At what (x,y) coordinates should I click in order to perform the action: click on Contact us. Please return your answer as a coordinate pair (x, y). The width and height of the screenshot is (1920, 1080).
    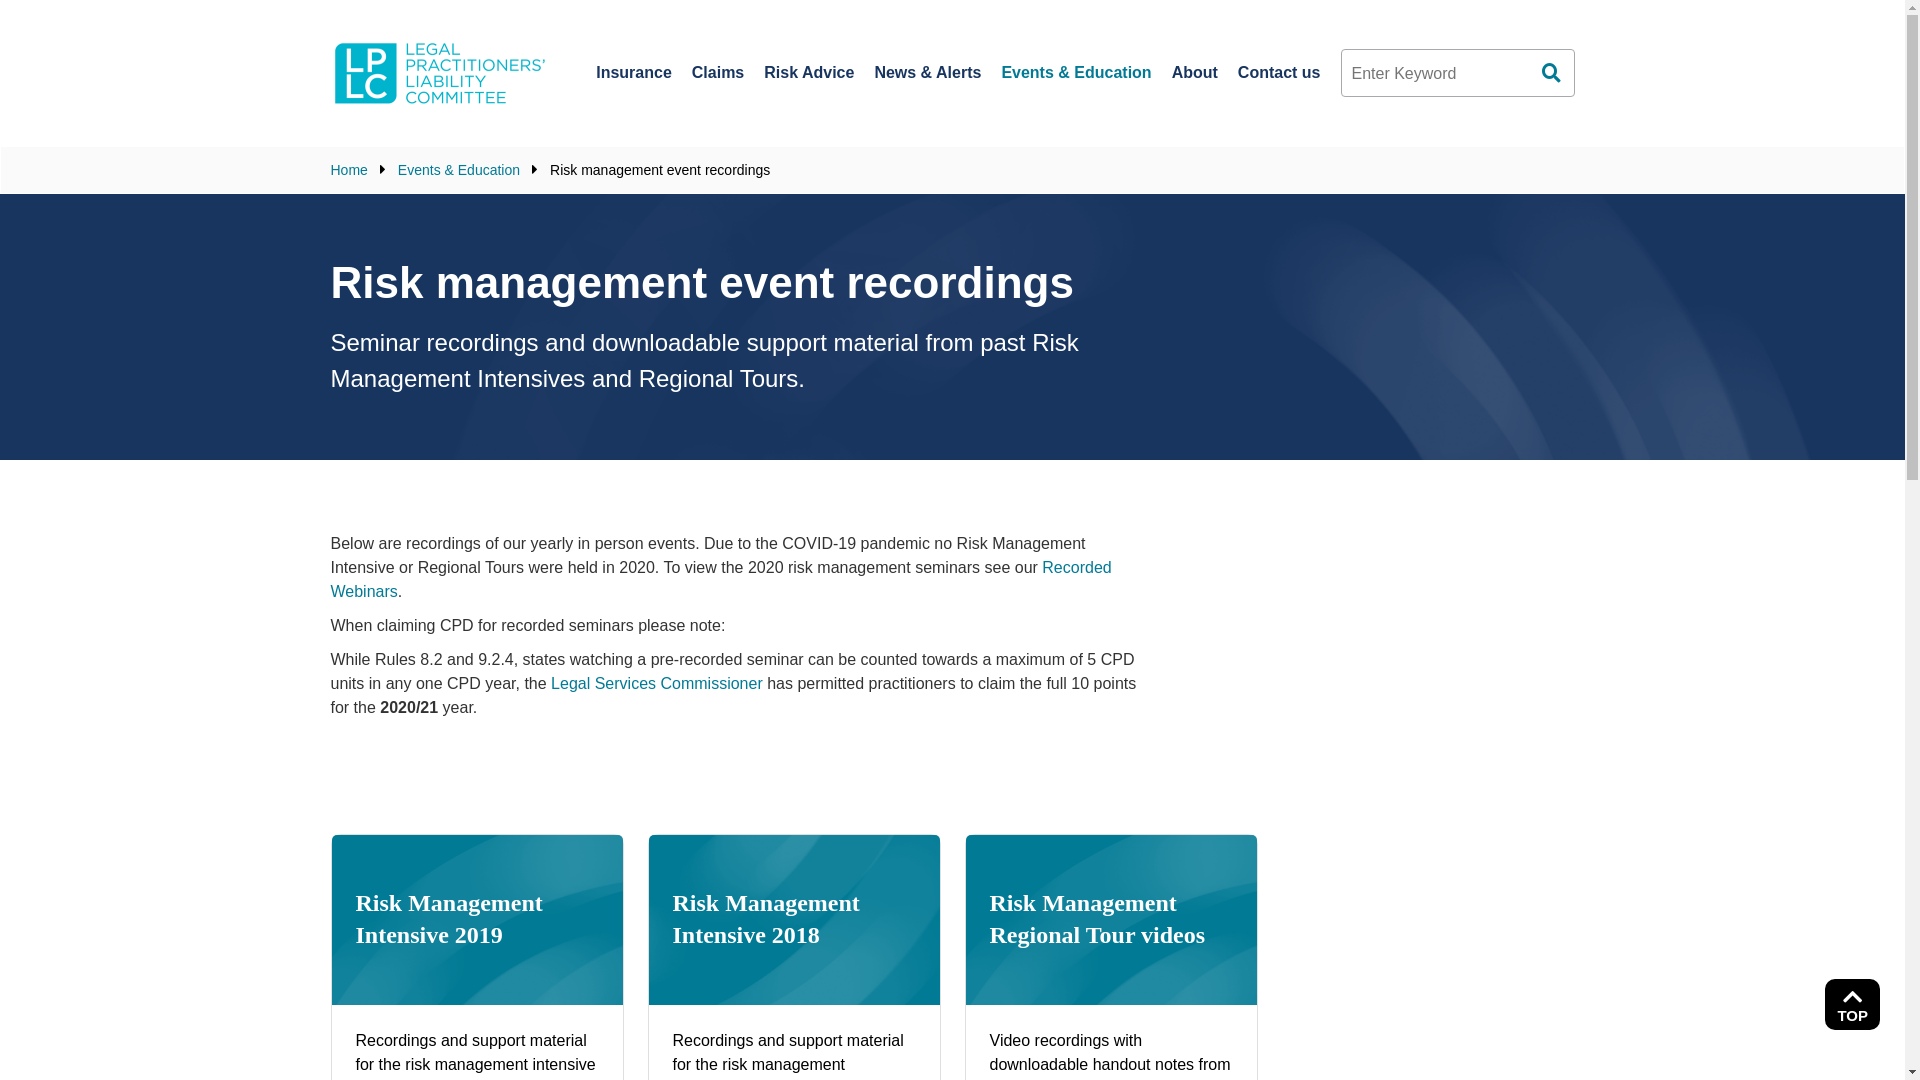
    Looking at the image, I should click on (1280, 73).